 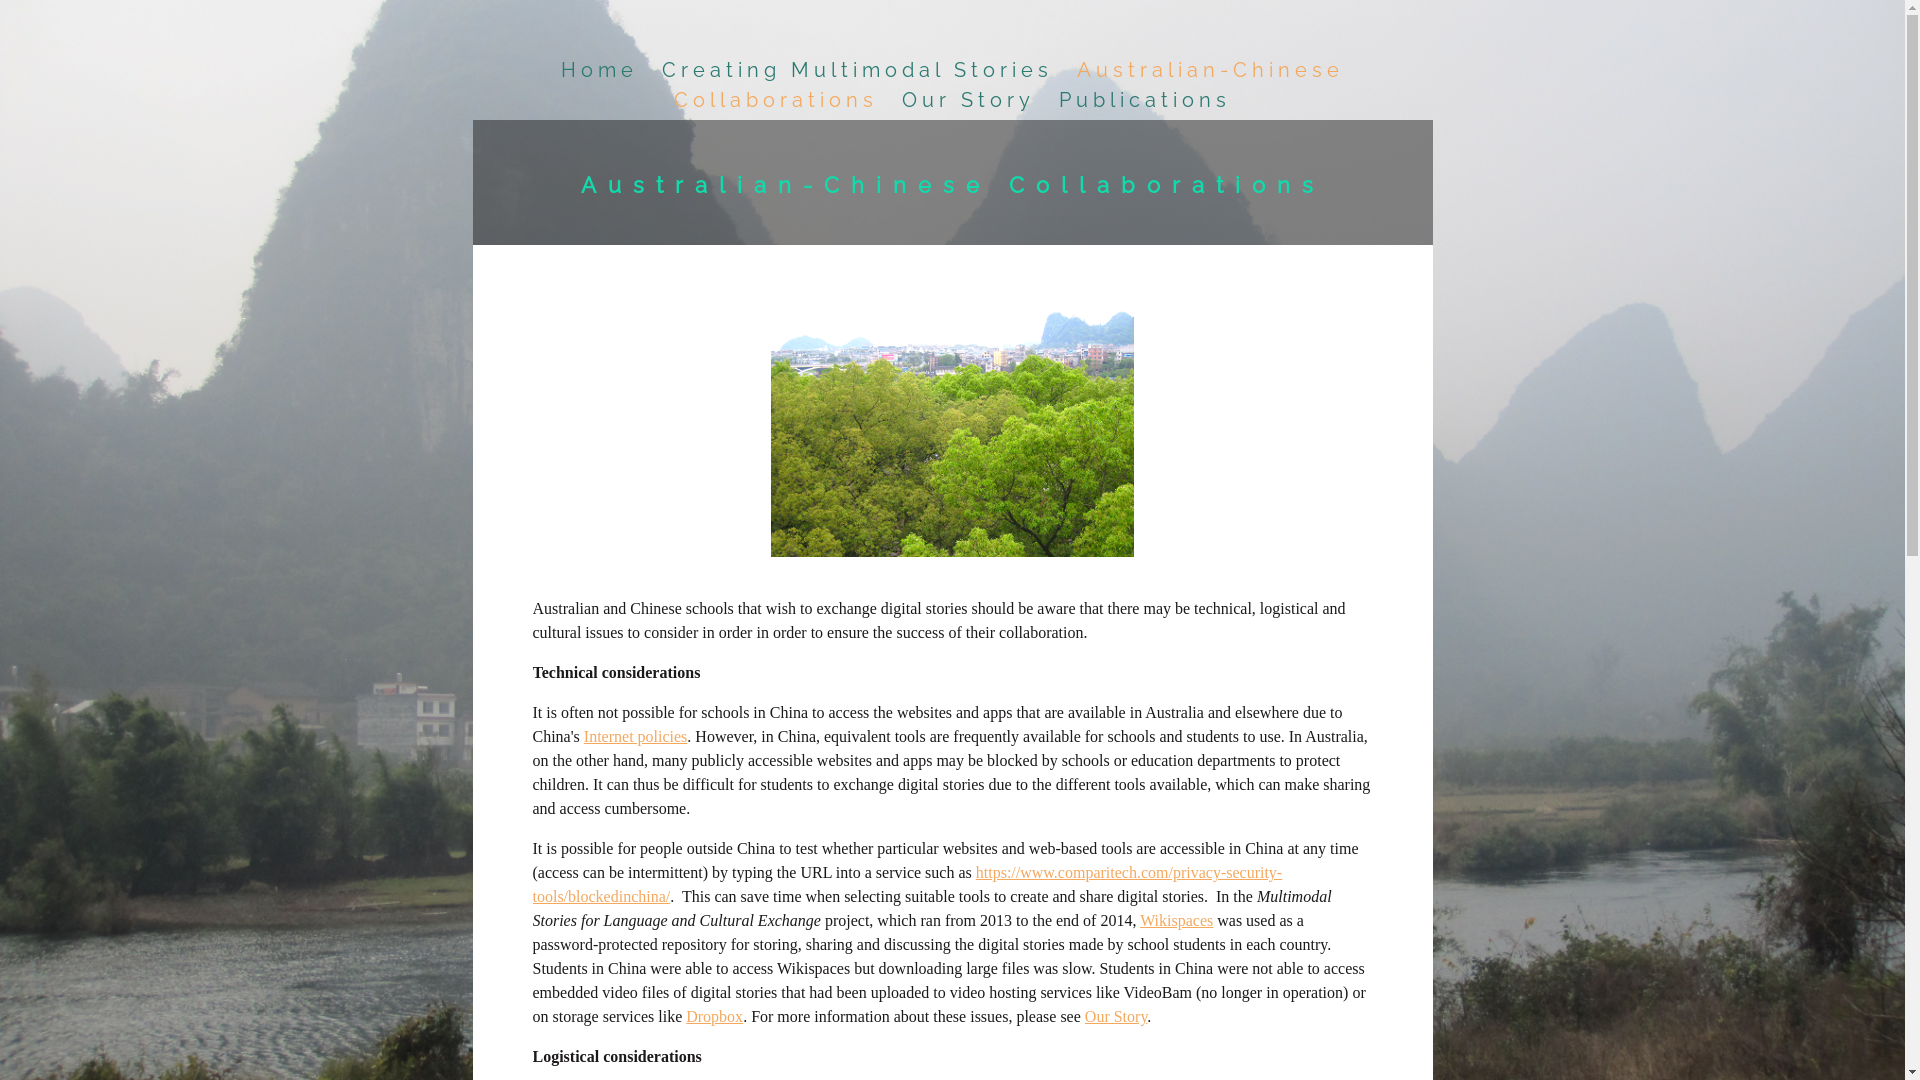 What do you see at coordinates (858, 70) in the screenshot?
I see `Creating Multimodal Stories` at bounding box center [858, 70].